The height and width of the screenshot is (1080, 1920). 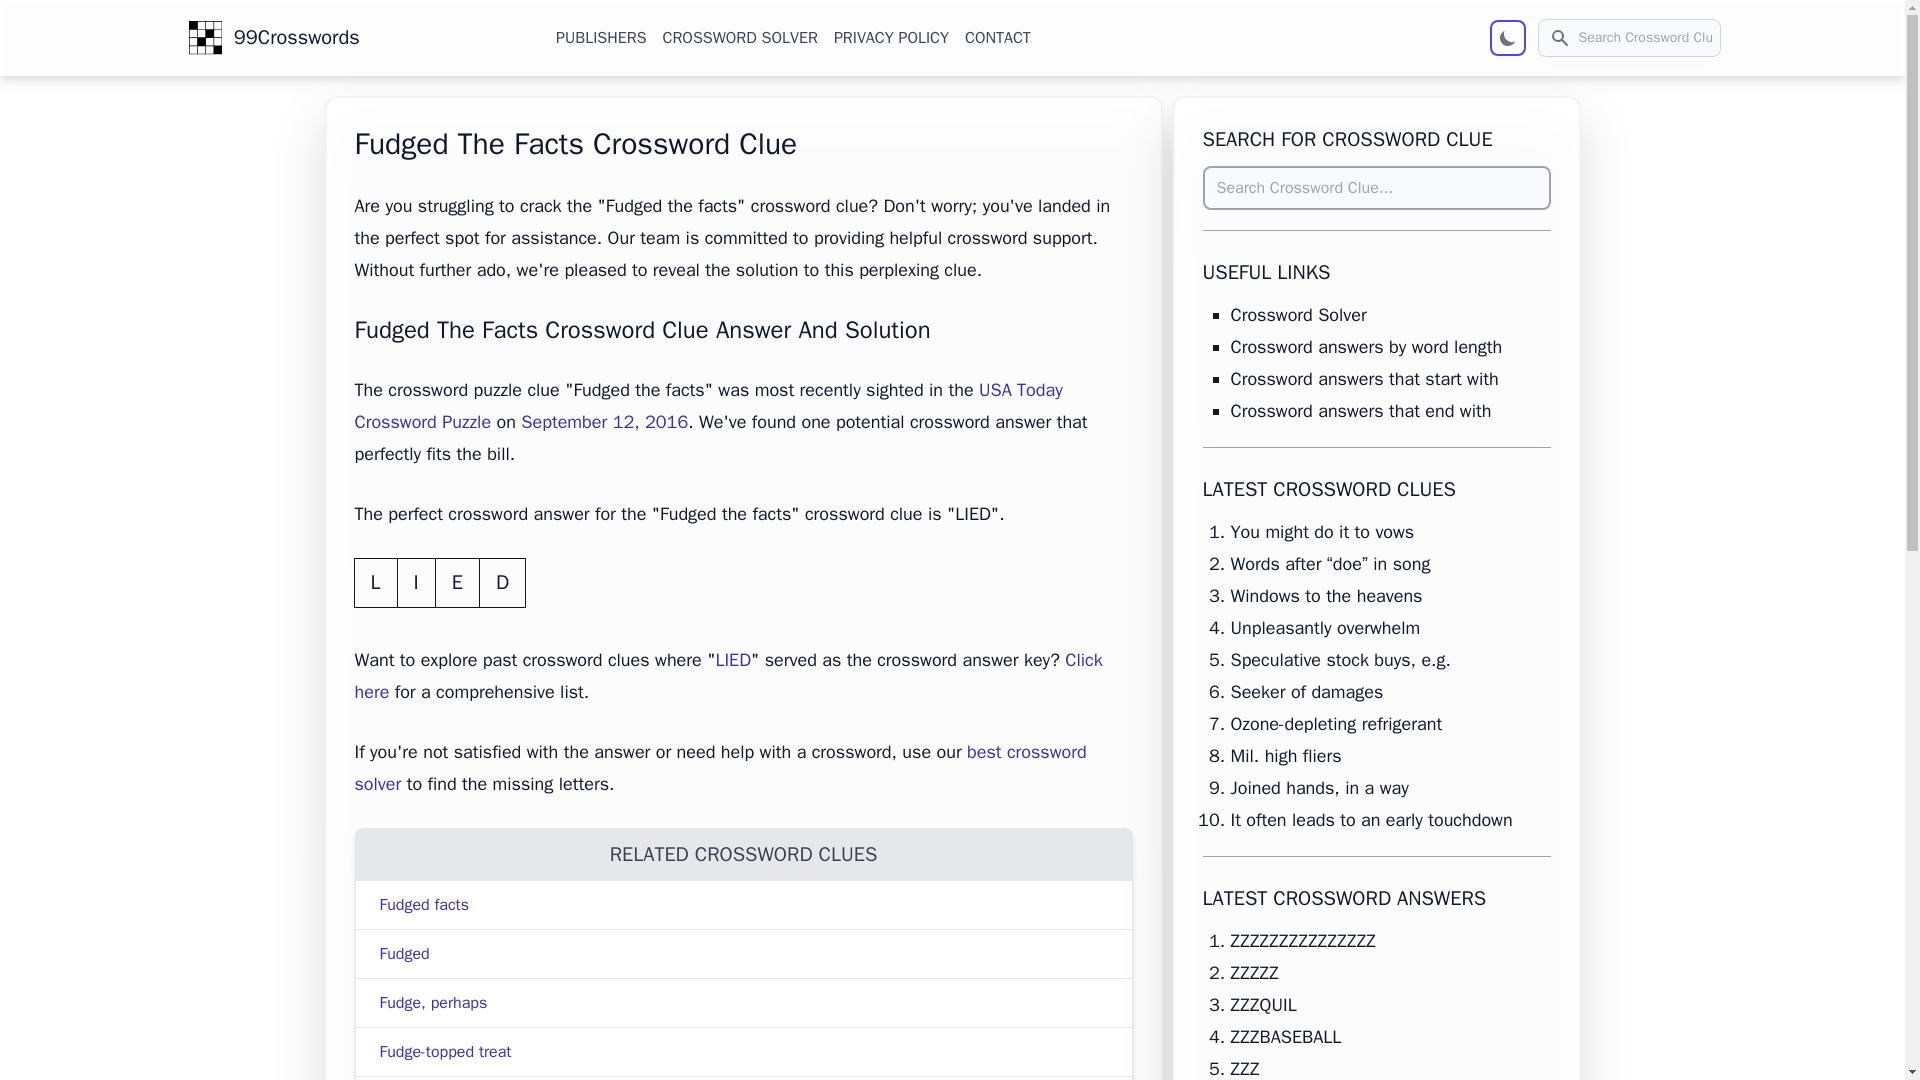 I want to click on best crossword solver, so click(x=720, y=767).